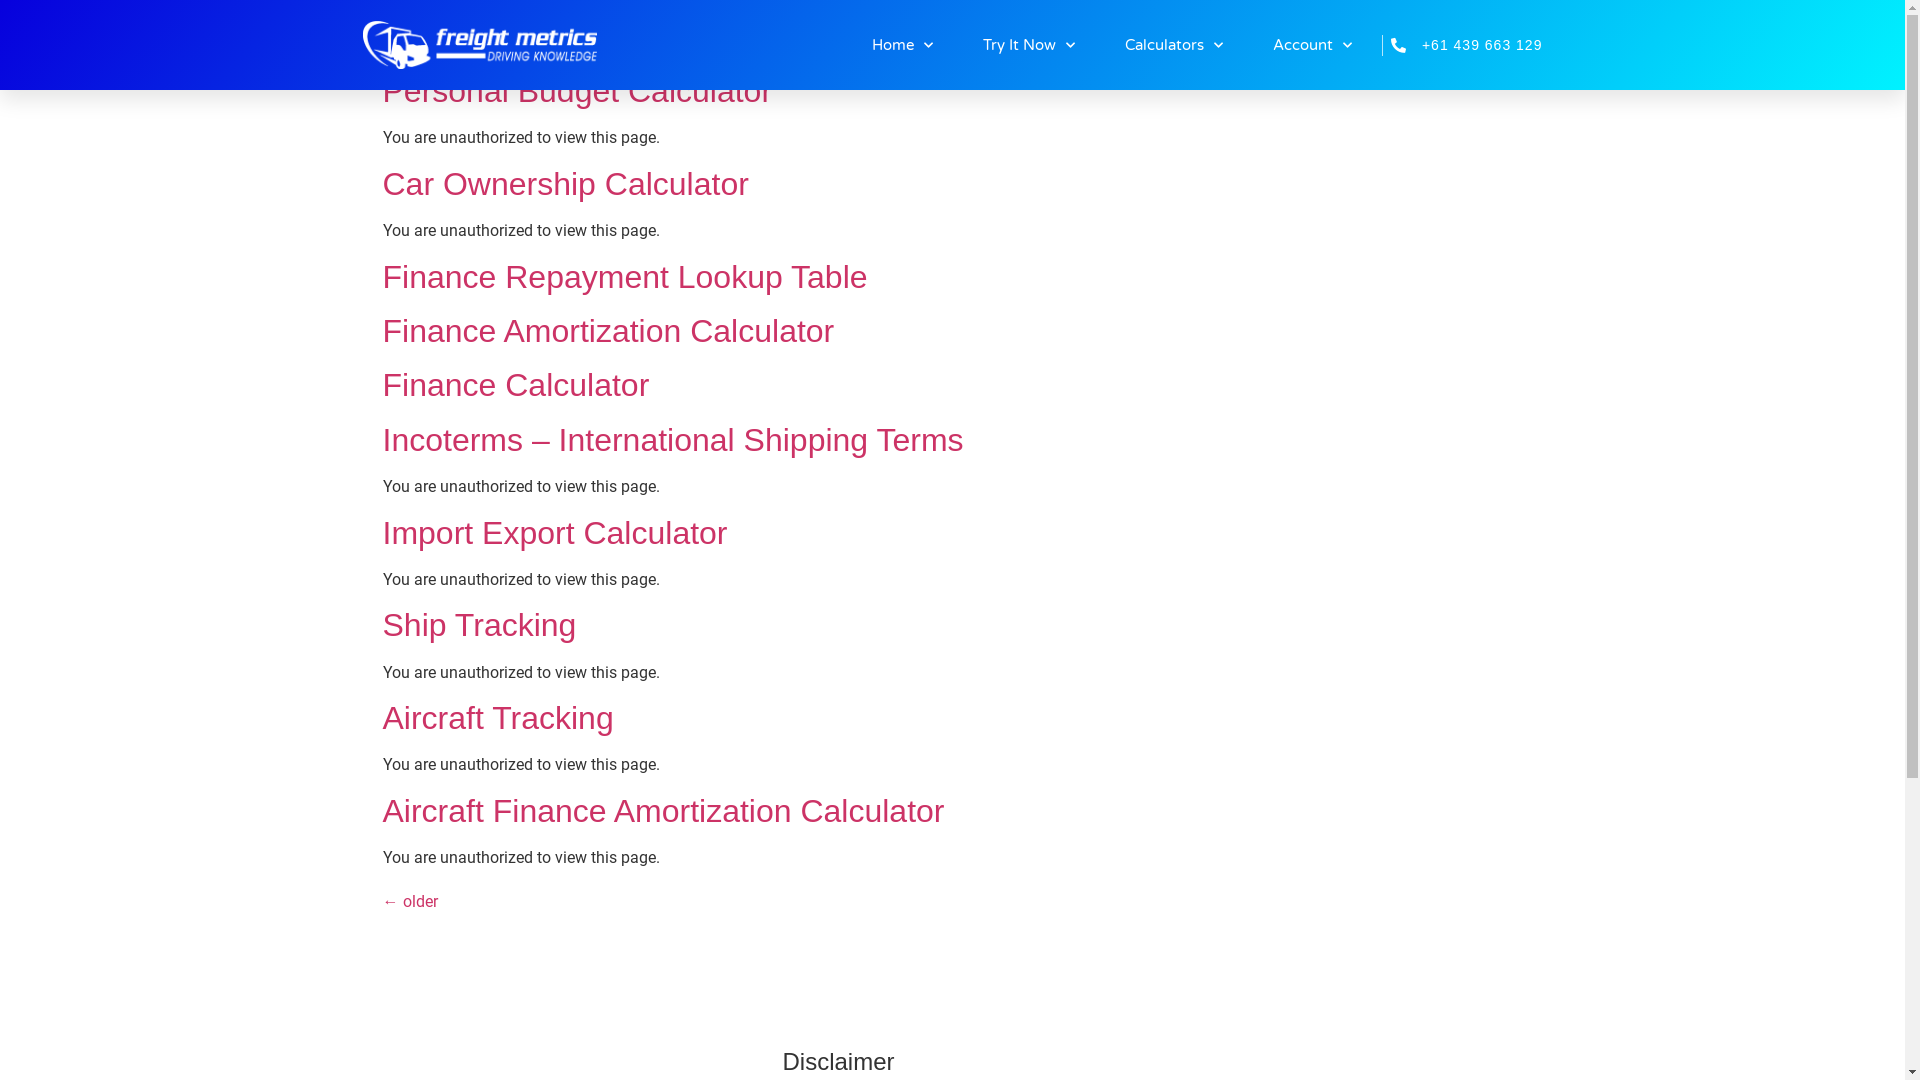  Describe the element at coordinates (577, 91) in the screenshot. I see `Personal Budget Calculator` at that location.